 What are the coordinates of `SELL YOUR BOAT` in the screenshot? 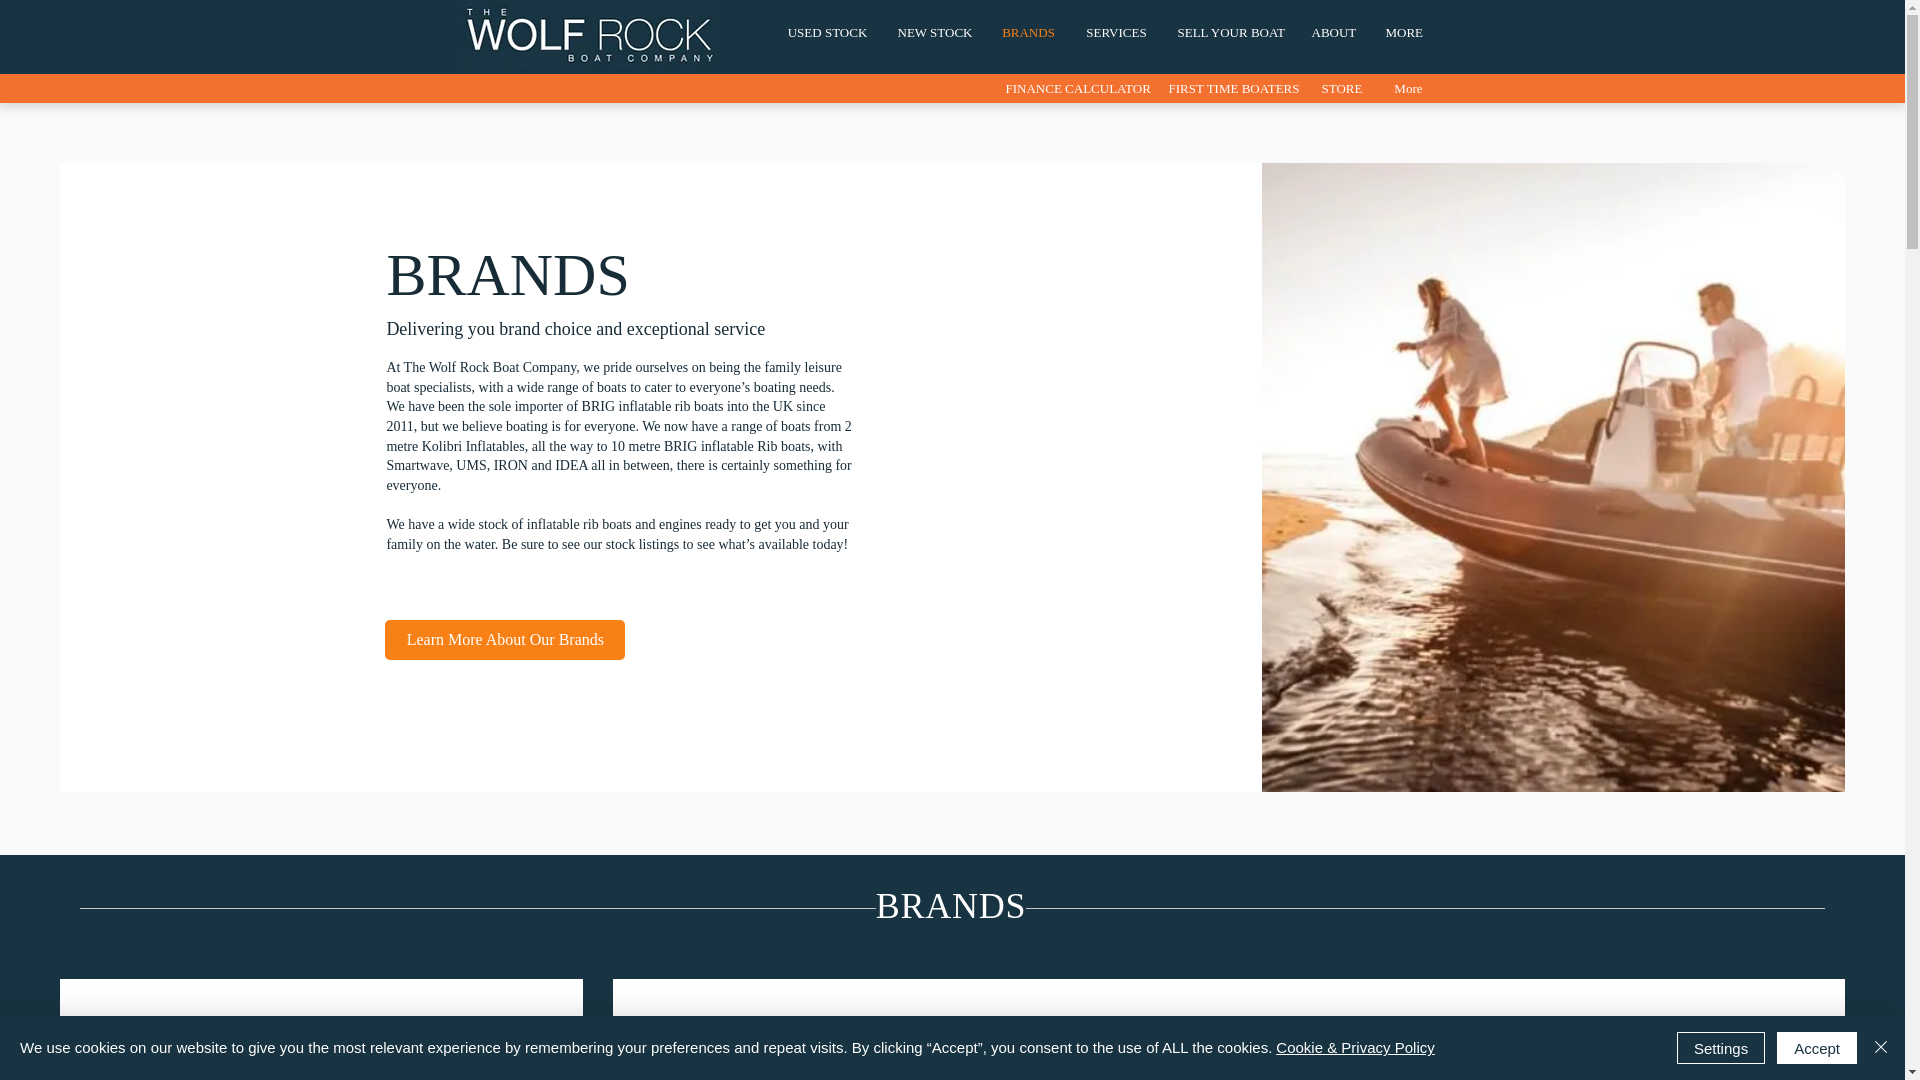 It's located at (1228, 33).